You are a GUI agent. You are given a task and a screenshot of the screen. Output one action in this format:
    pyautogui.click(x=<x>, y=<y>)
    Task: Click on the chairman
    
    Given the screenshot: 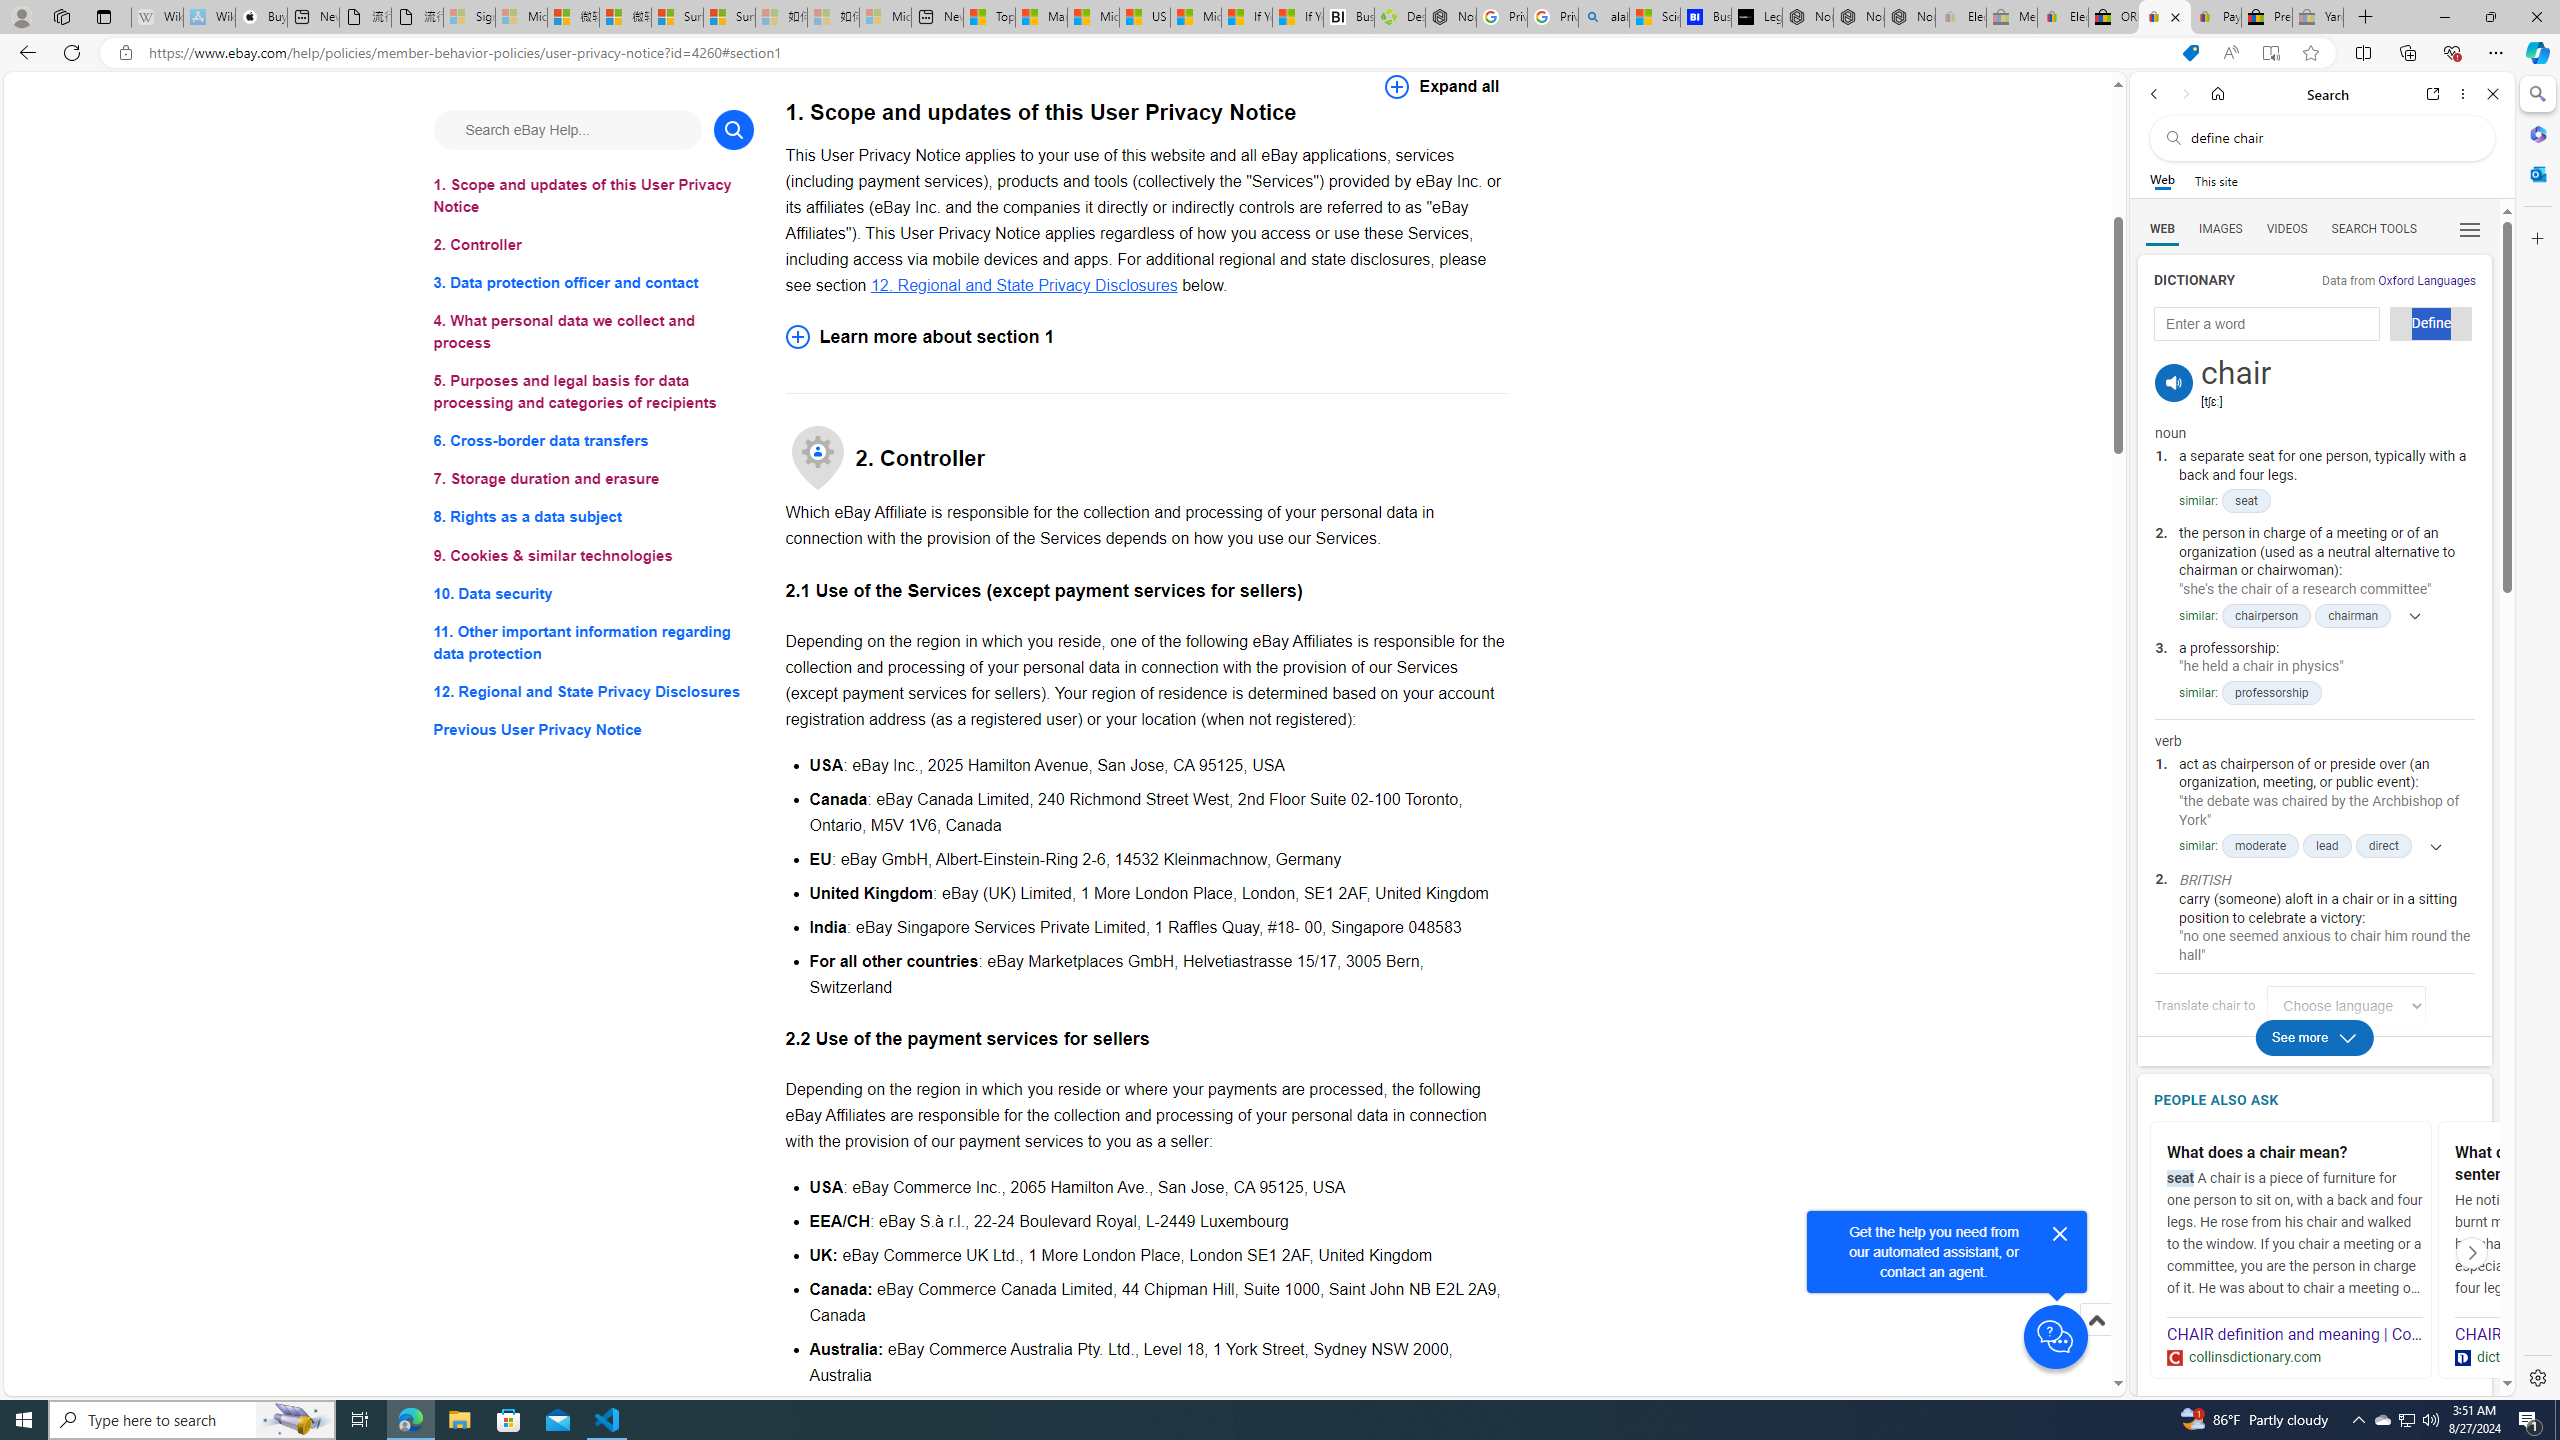 What is the action you would take?
    pyautogui.click(x=2352, y=615)
    